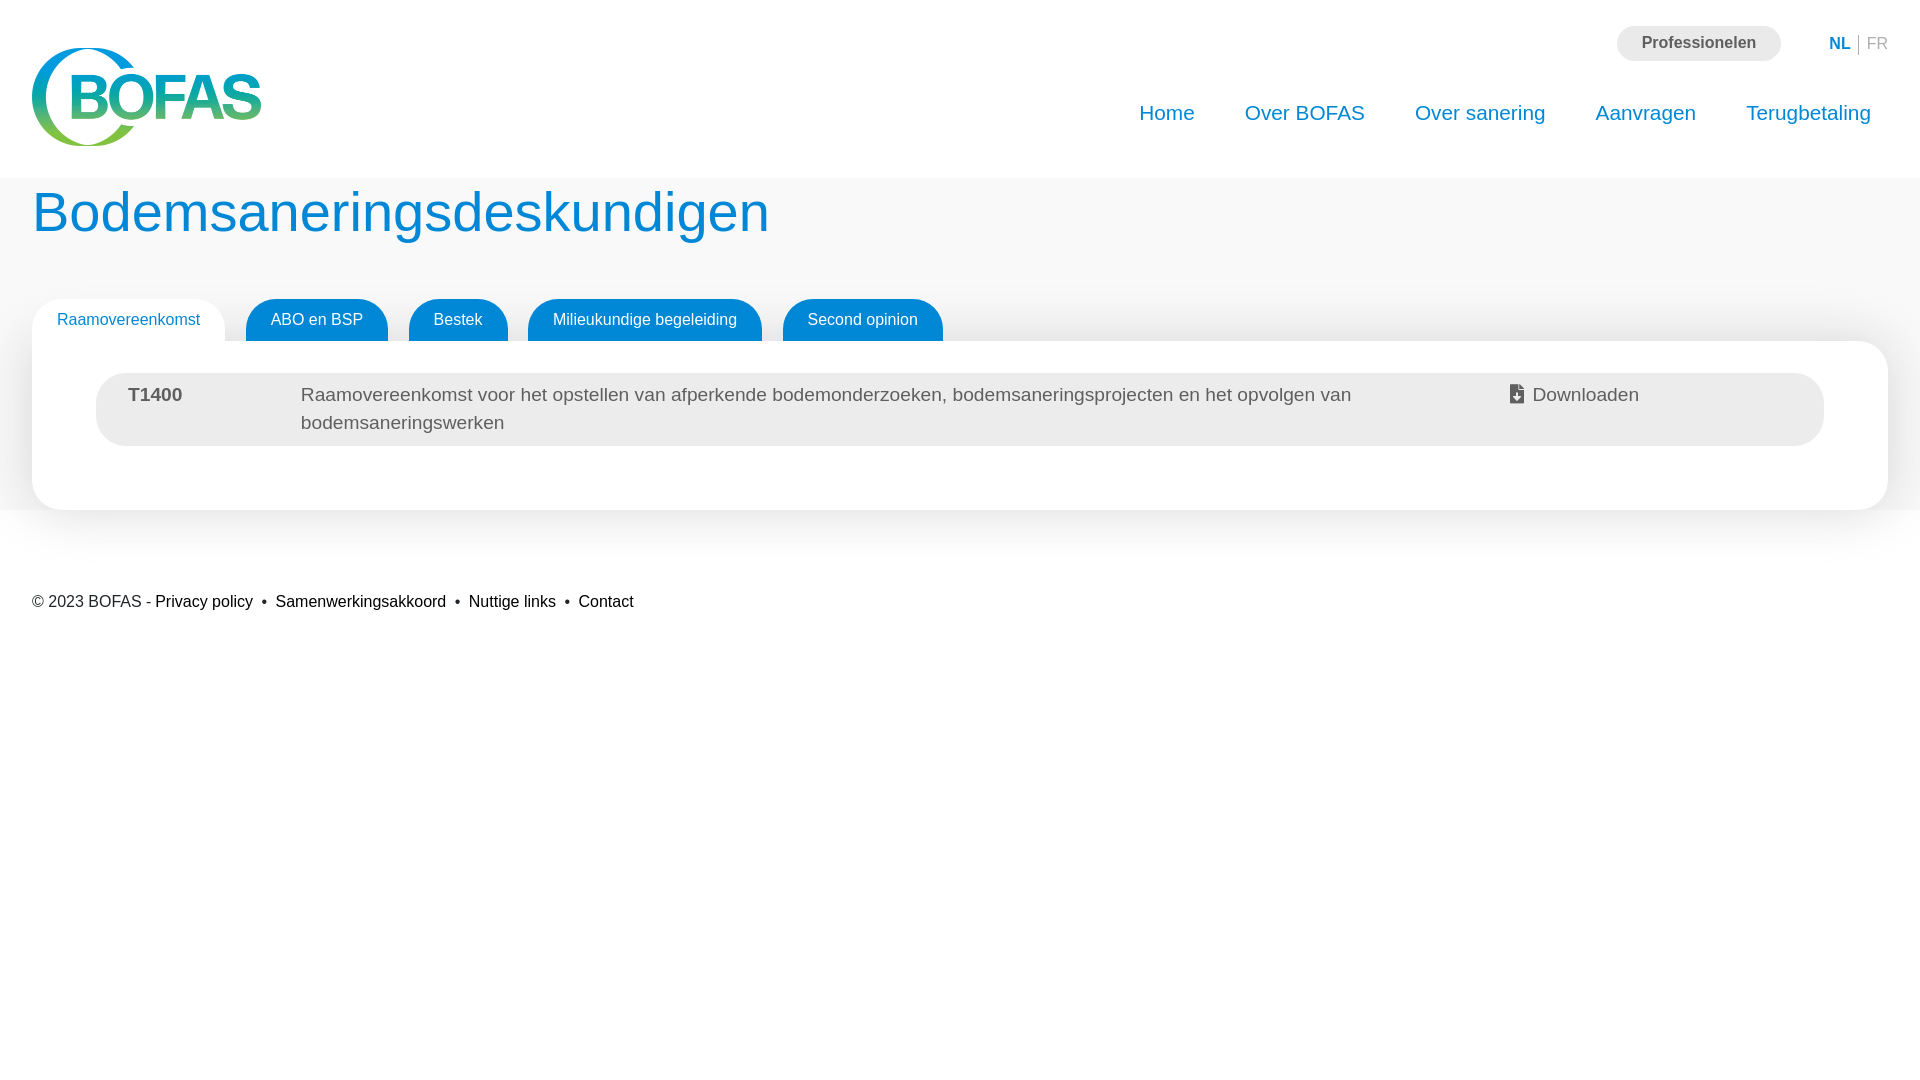  What do you see at coordinates (1480, 112) in the screenshot?
I see `Over sanering` at bounding box center [1480, 112].